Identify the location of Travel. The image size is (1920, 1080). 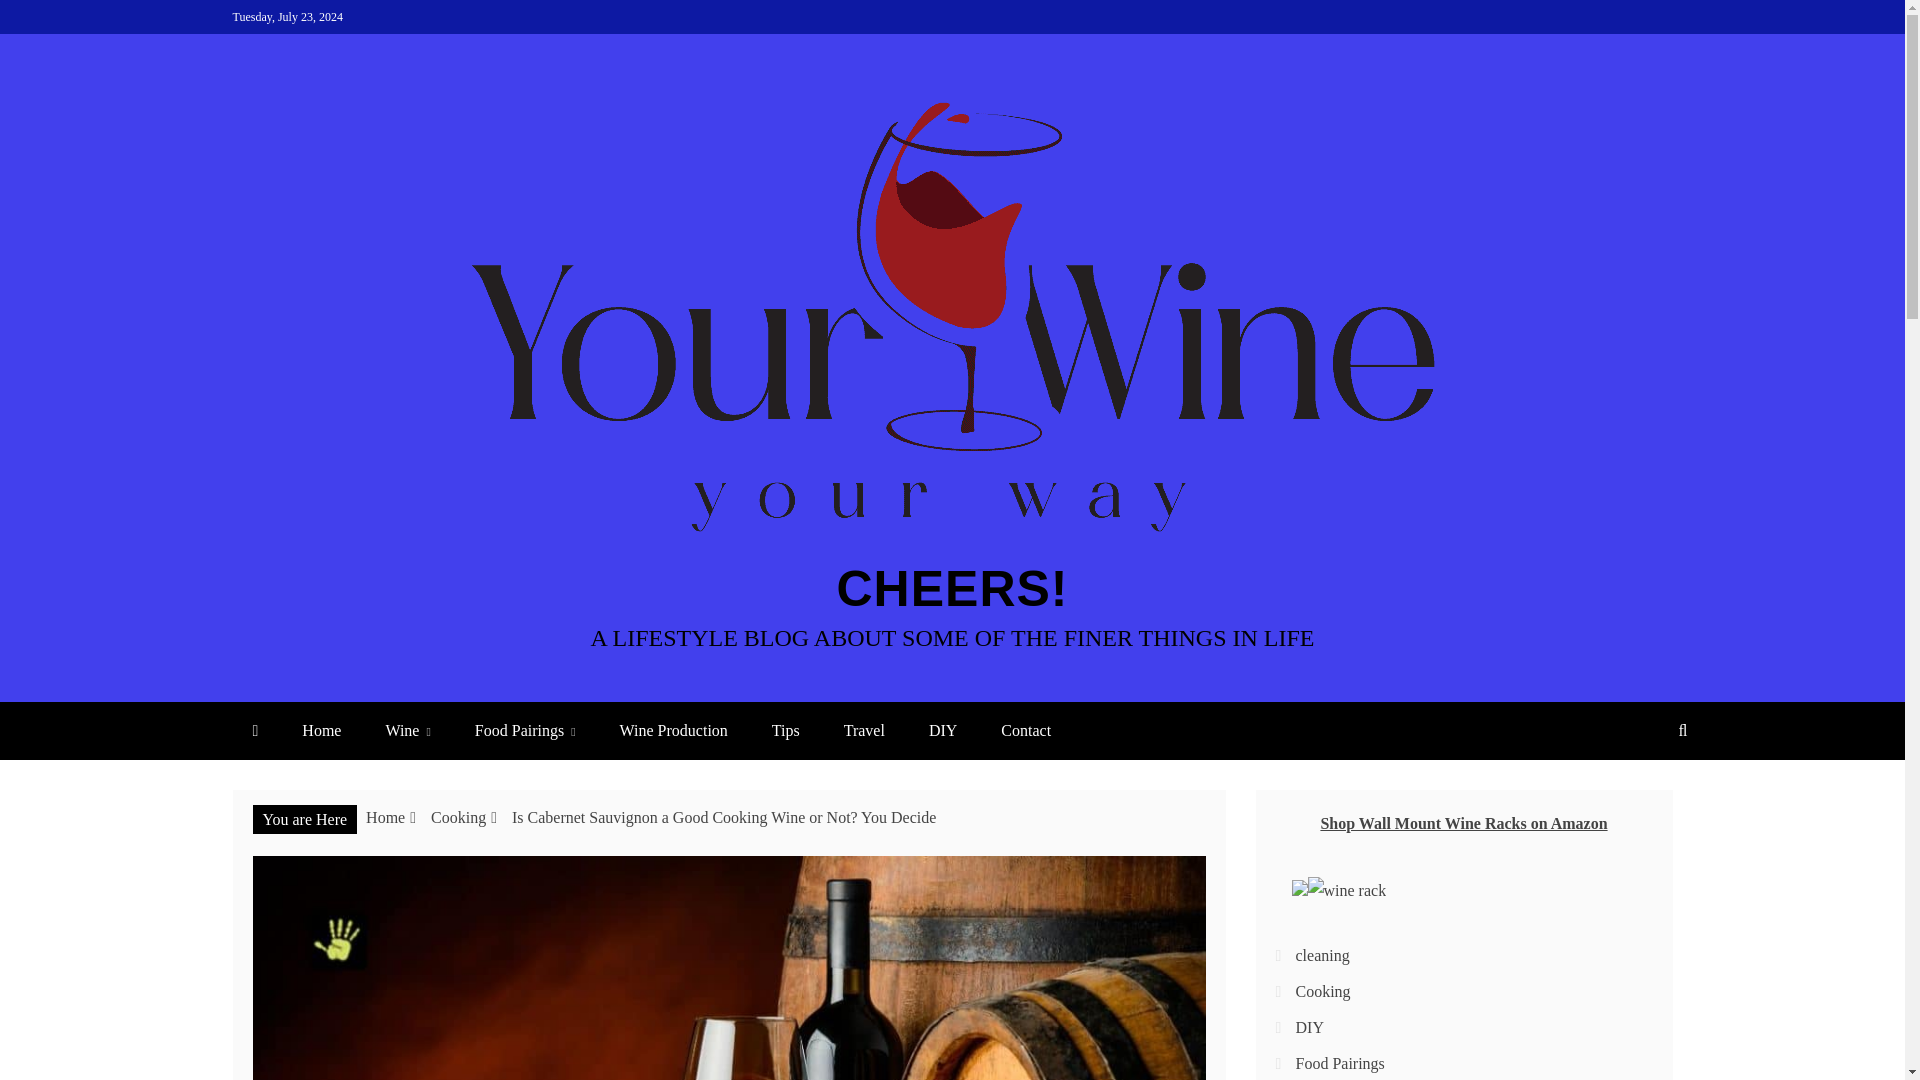
(864, 730).